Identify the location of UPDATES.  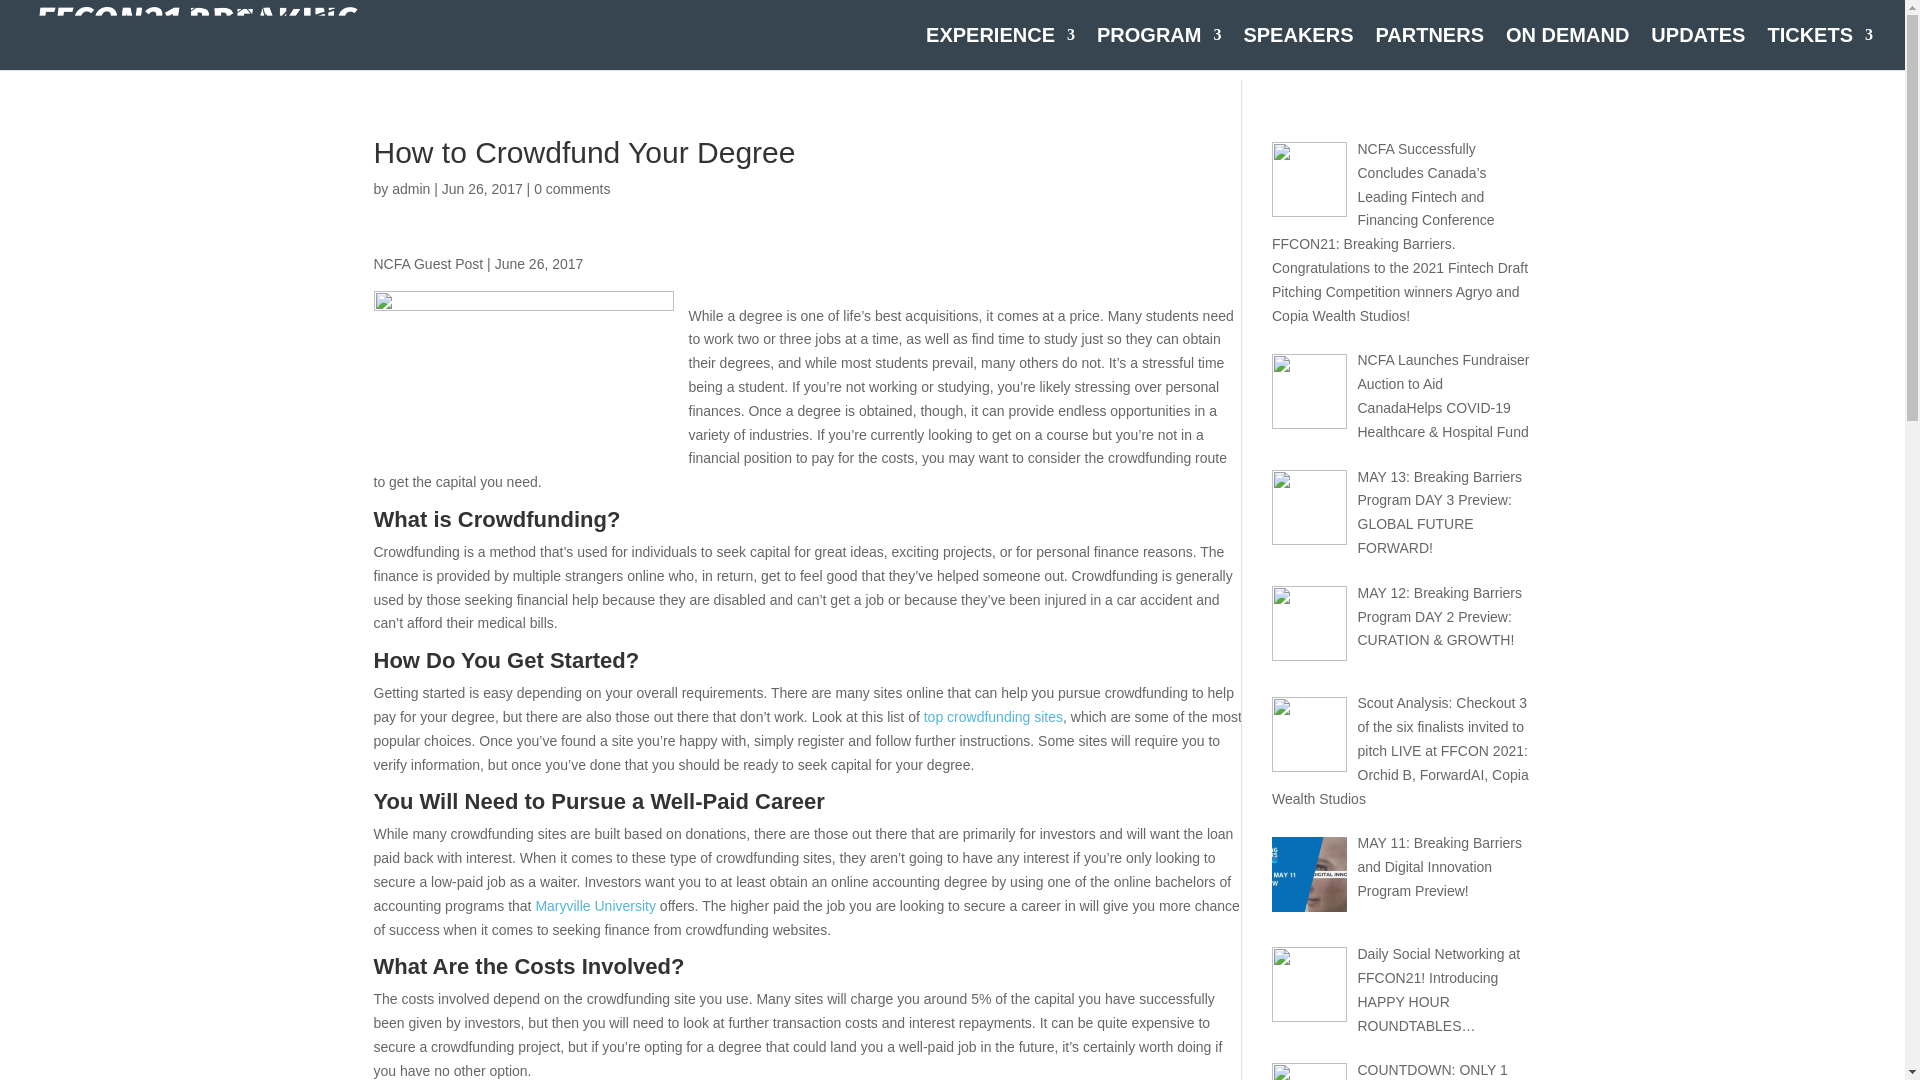
(1698, 49).